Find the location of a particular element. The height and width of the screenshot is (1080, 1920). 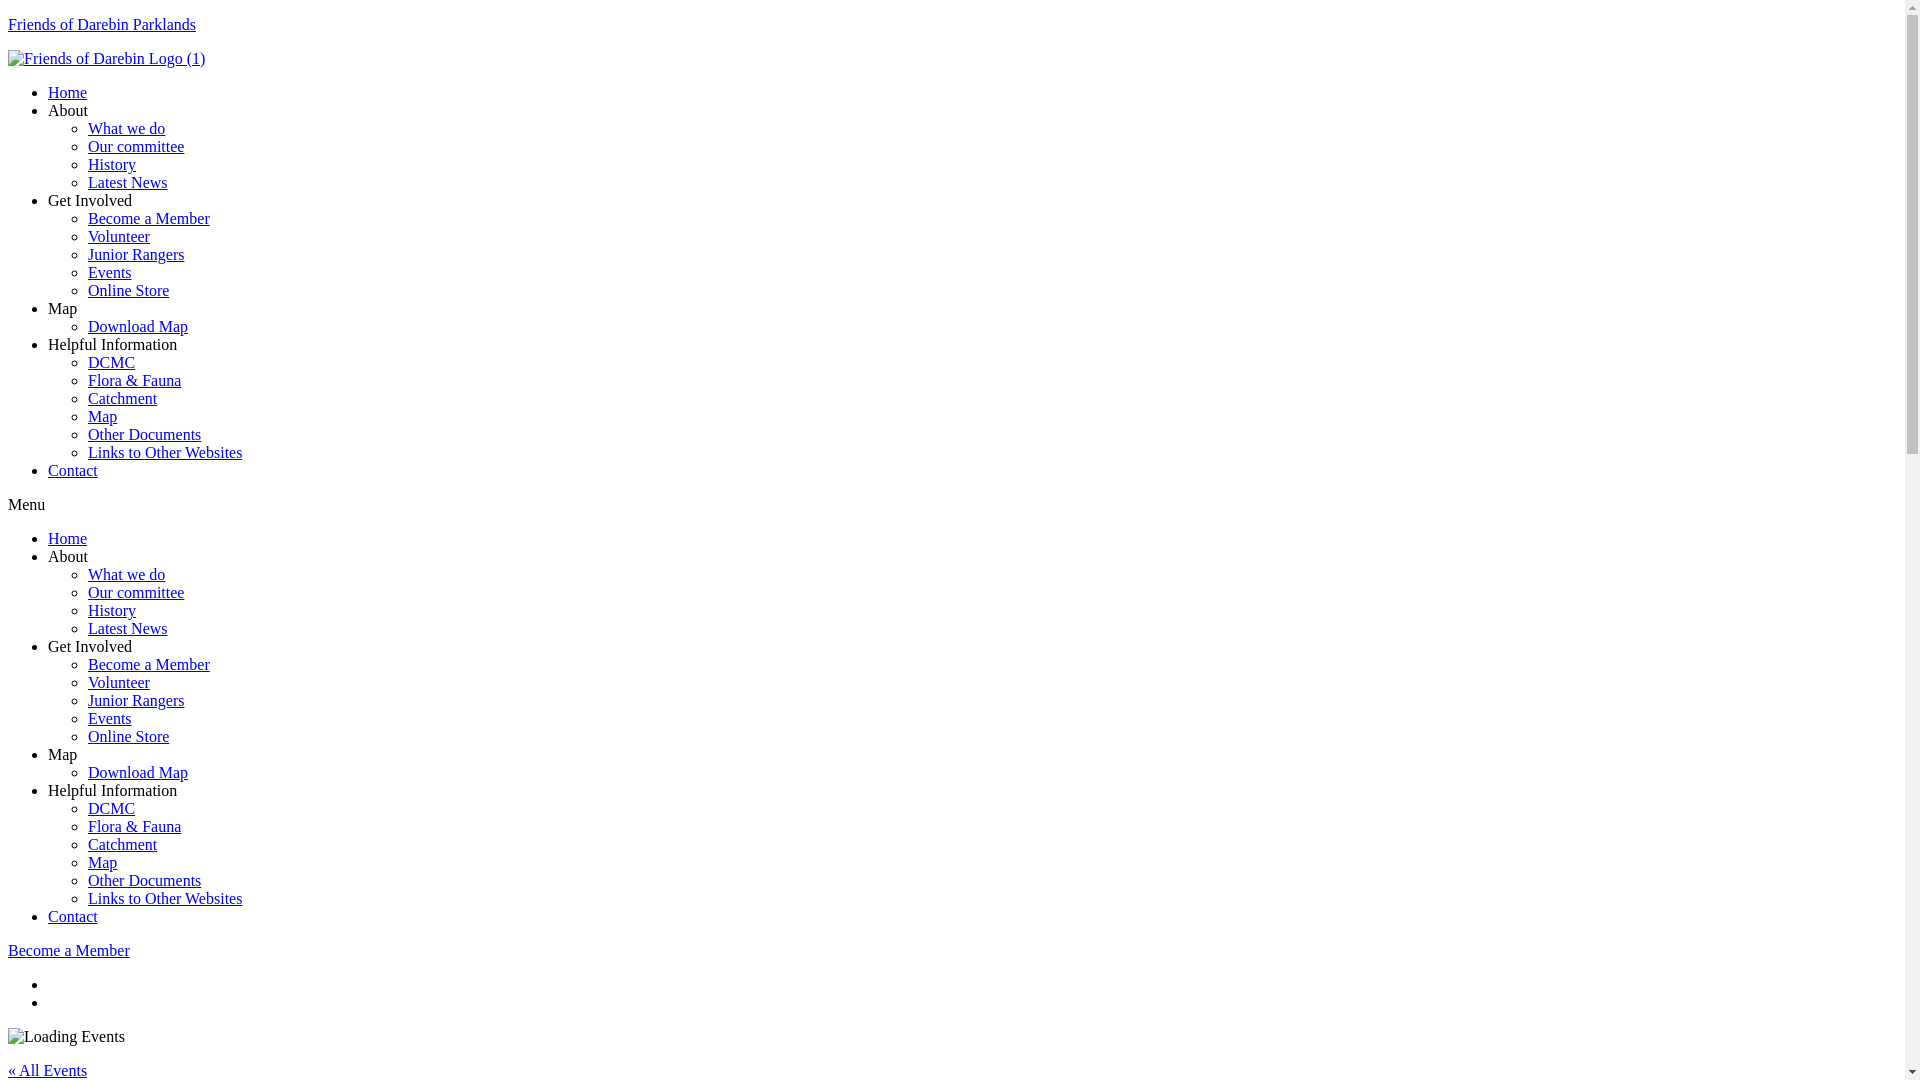

Get Involved is located at coordinates (90, 646).